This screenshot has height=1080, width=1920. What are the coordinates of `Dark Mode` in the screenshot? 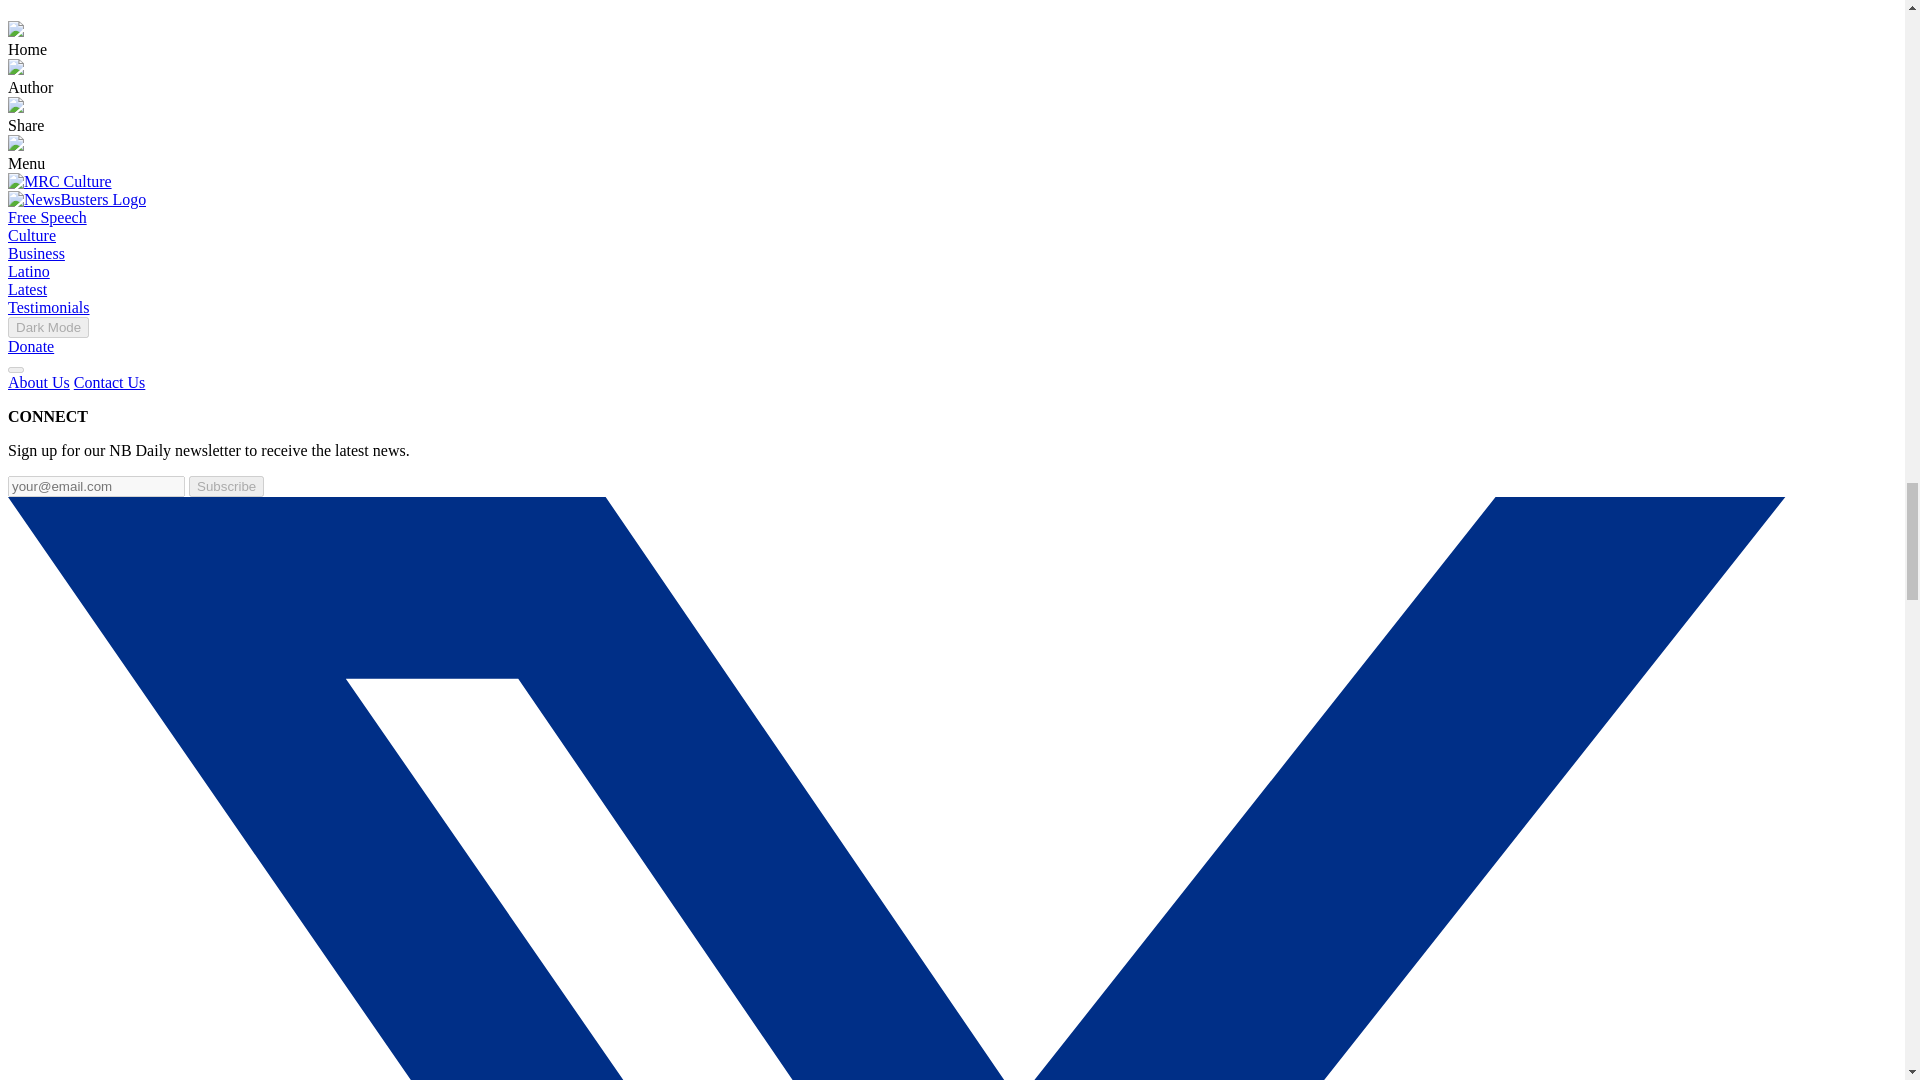 It's located at (48, 328).